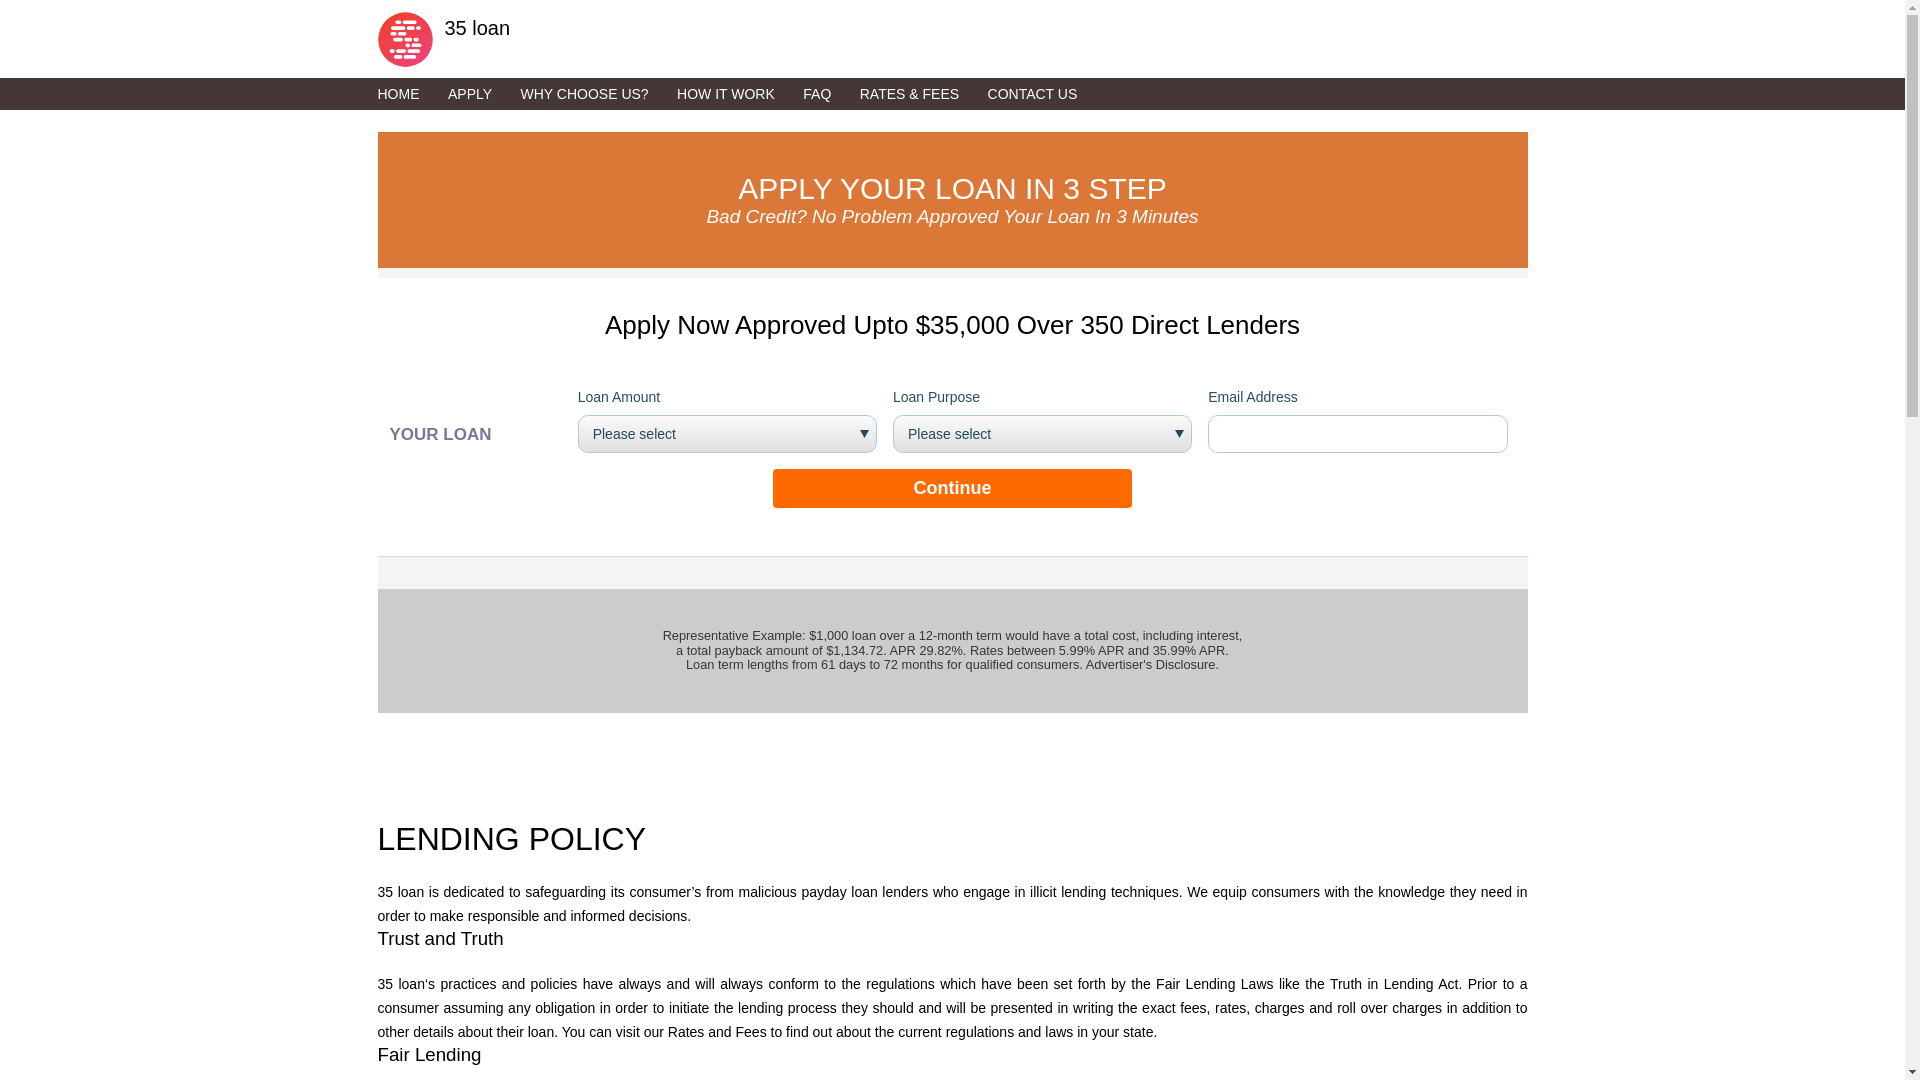 The width and height of the screenshot is (1920, 1080). I want to click on APPLY, so click(482, 94).